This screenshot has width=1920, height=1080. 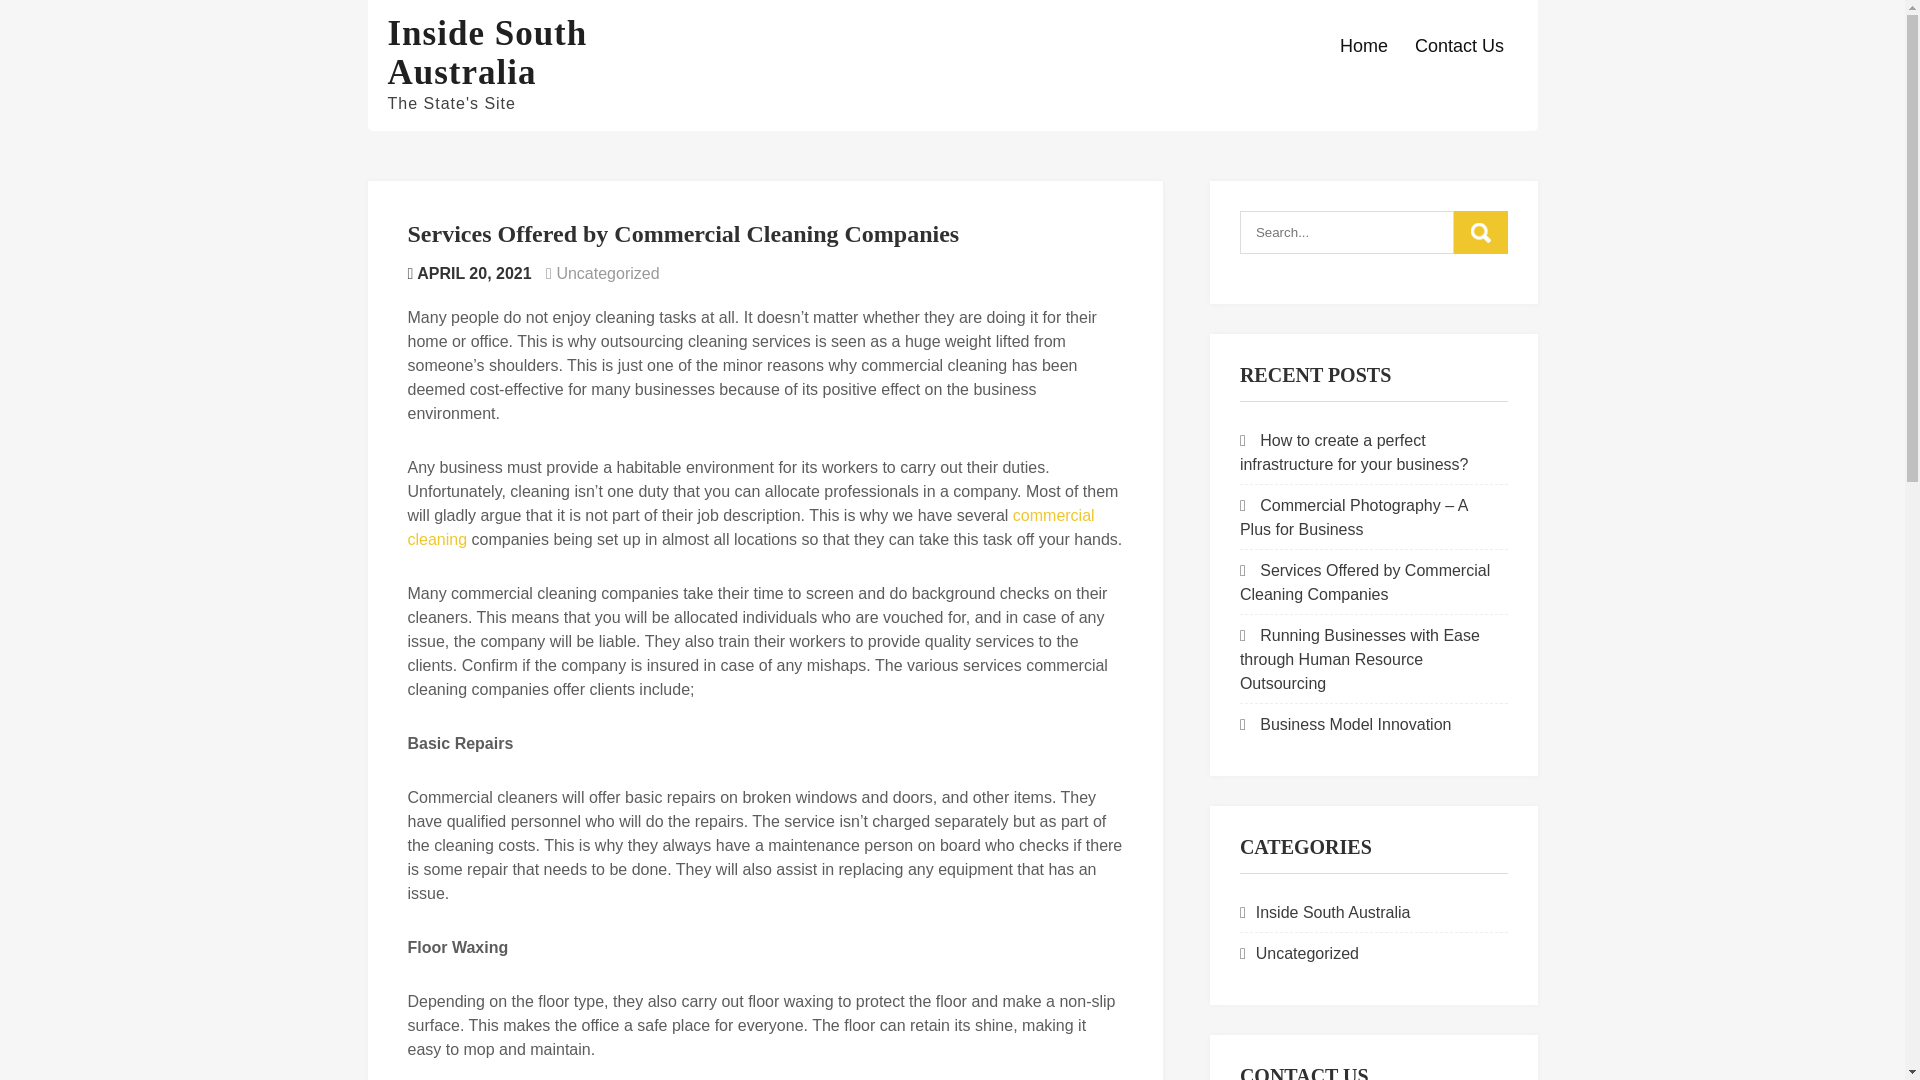 What do you see at coordinates (1364, 46) in the screenshot?
I see `Home` at bounding box center [1364, 46].